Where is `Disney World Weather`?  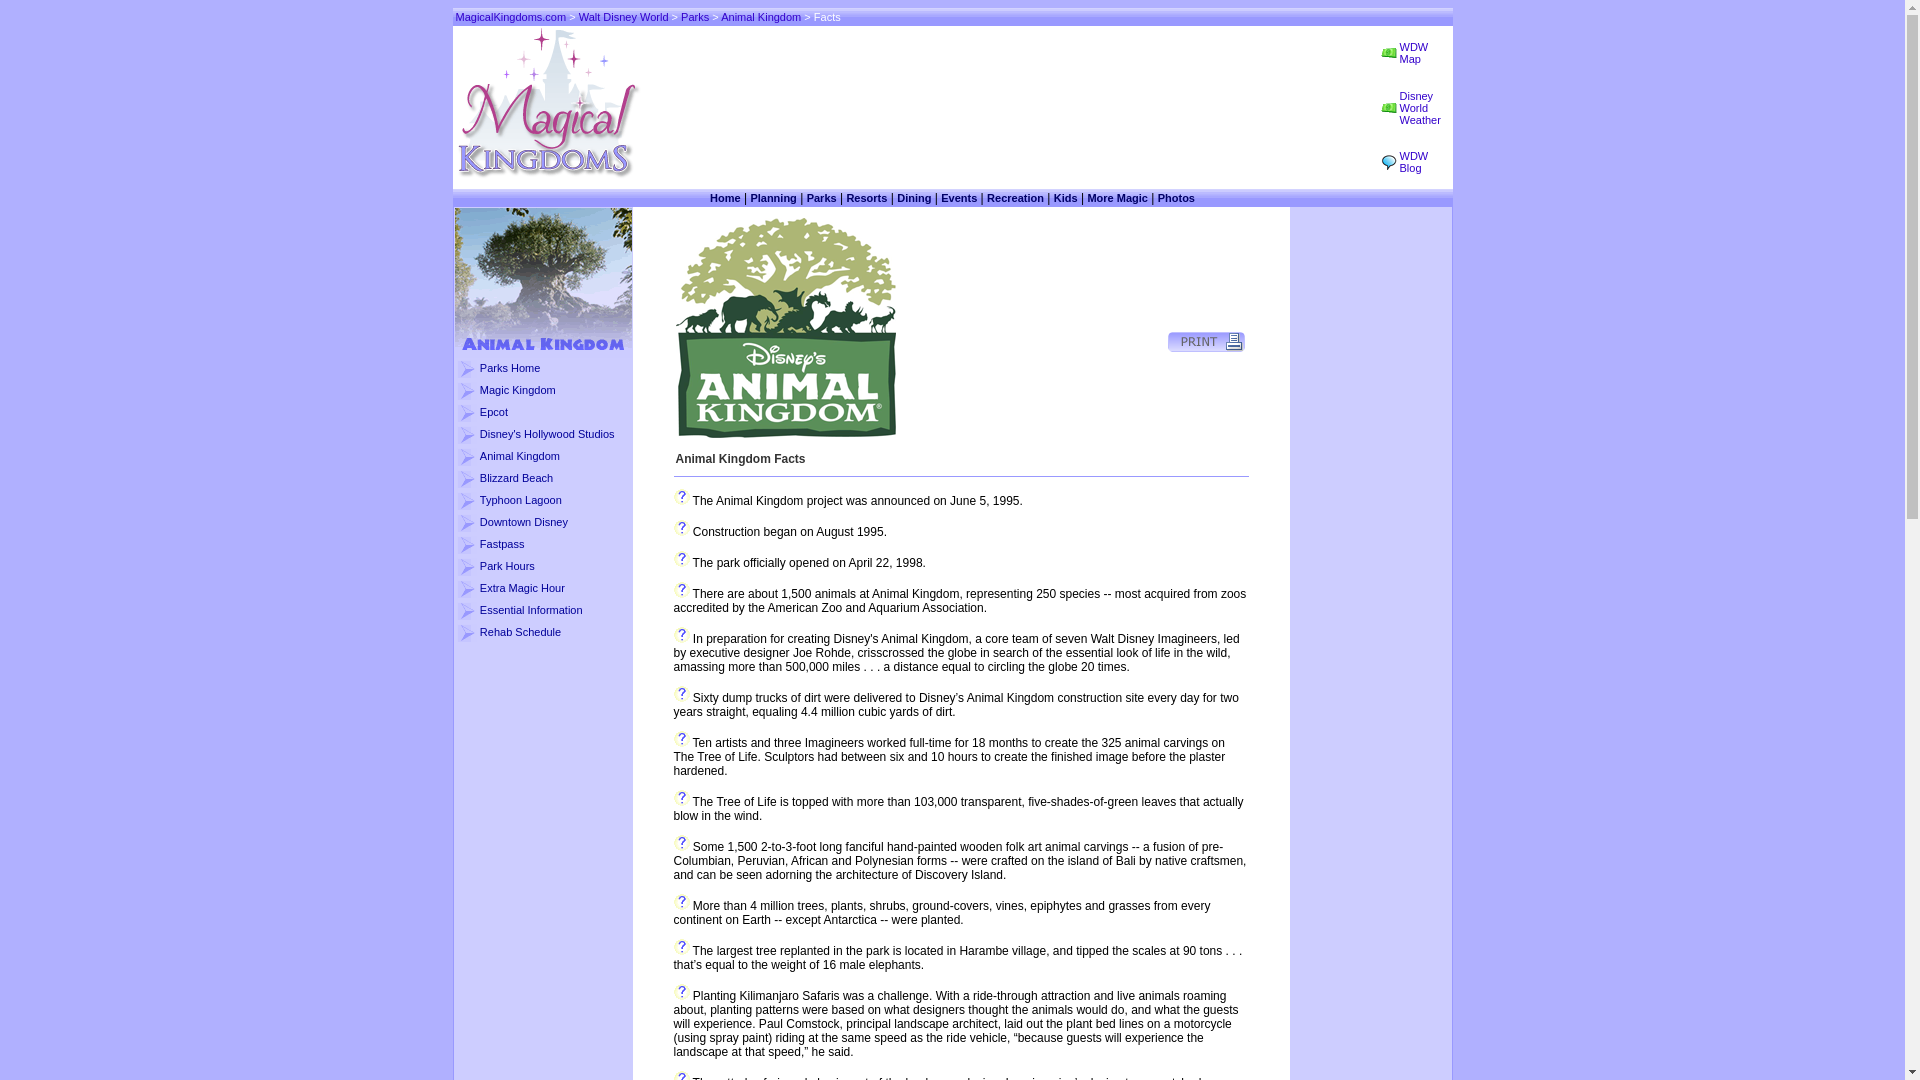 Disney World Weather is located at coordinates (1420, 108).